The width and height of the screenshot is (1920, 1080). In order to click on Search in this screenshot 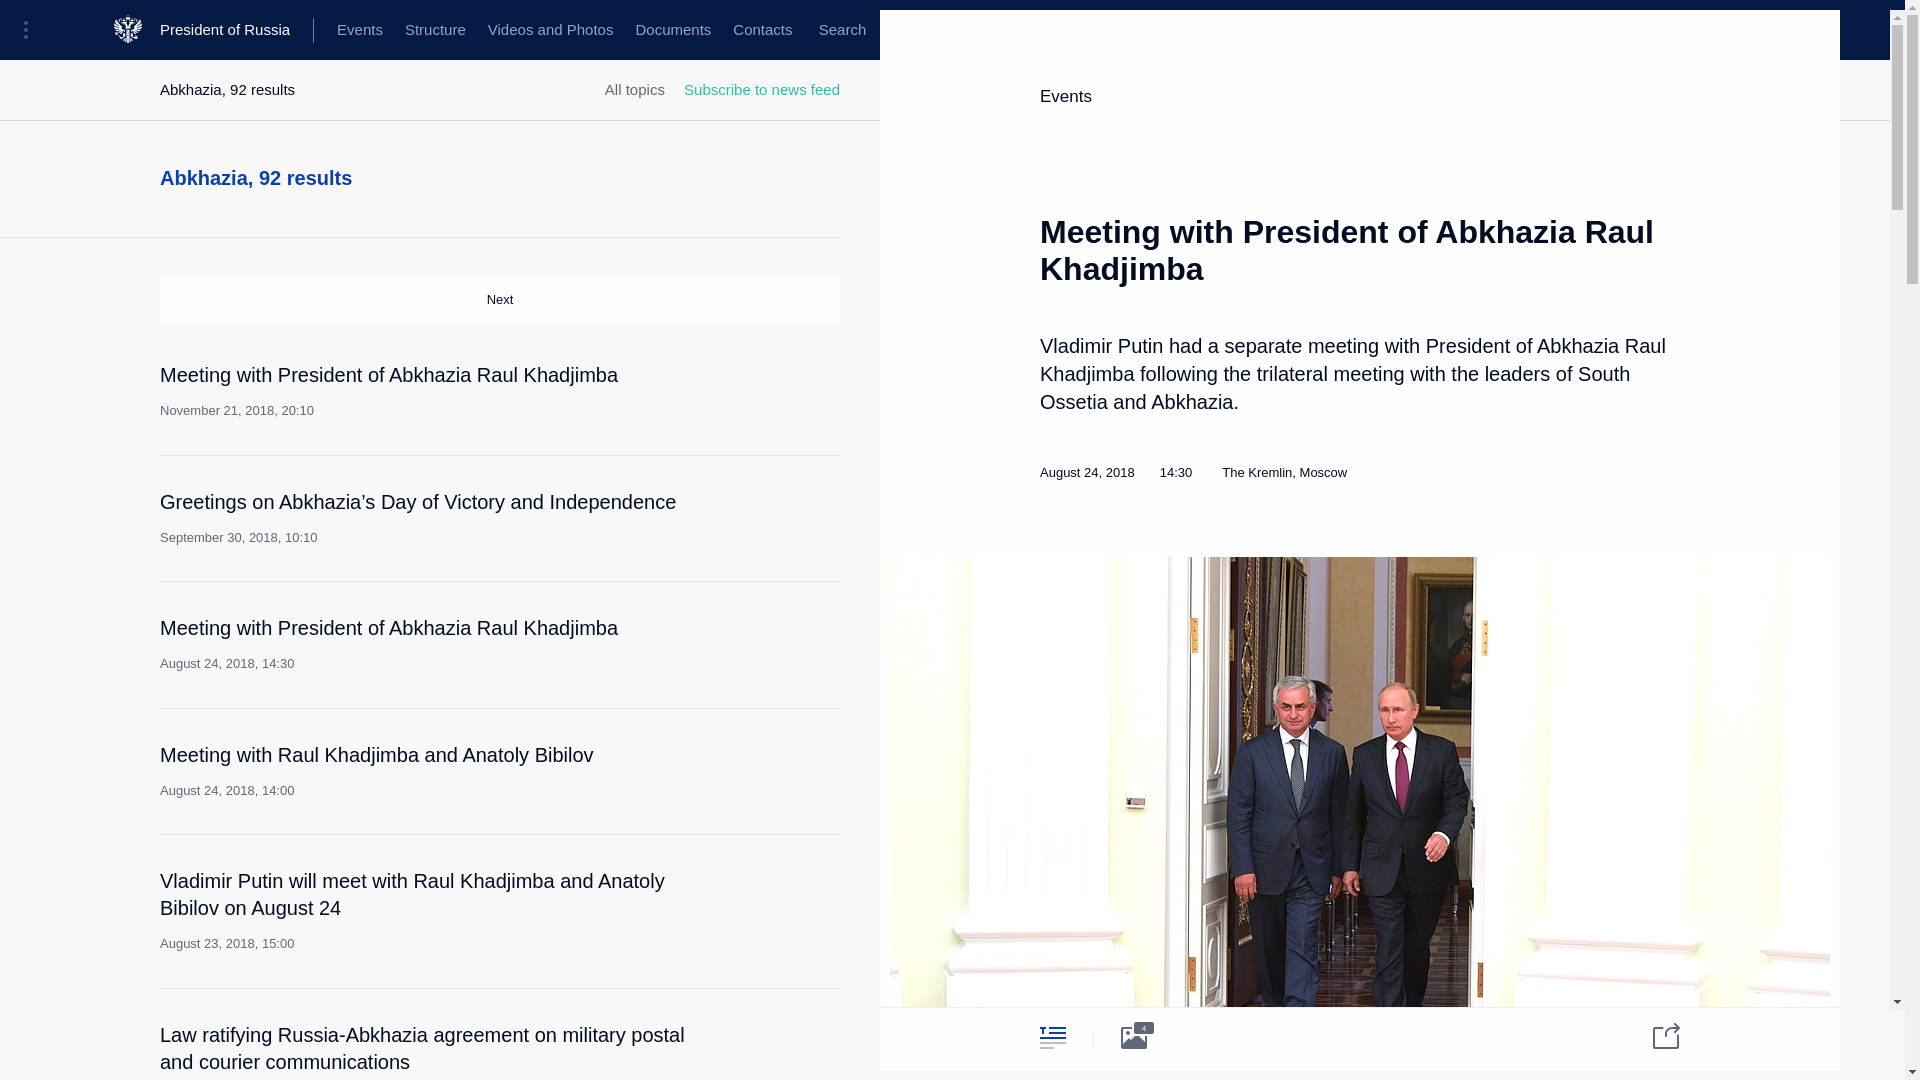, I will do `click(842, 30)`.